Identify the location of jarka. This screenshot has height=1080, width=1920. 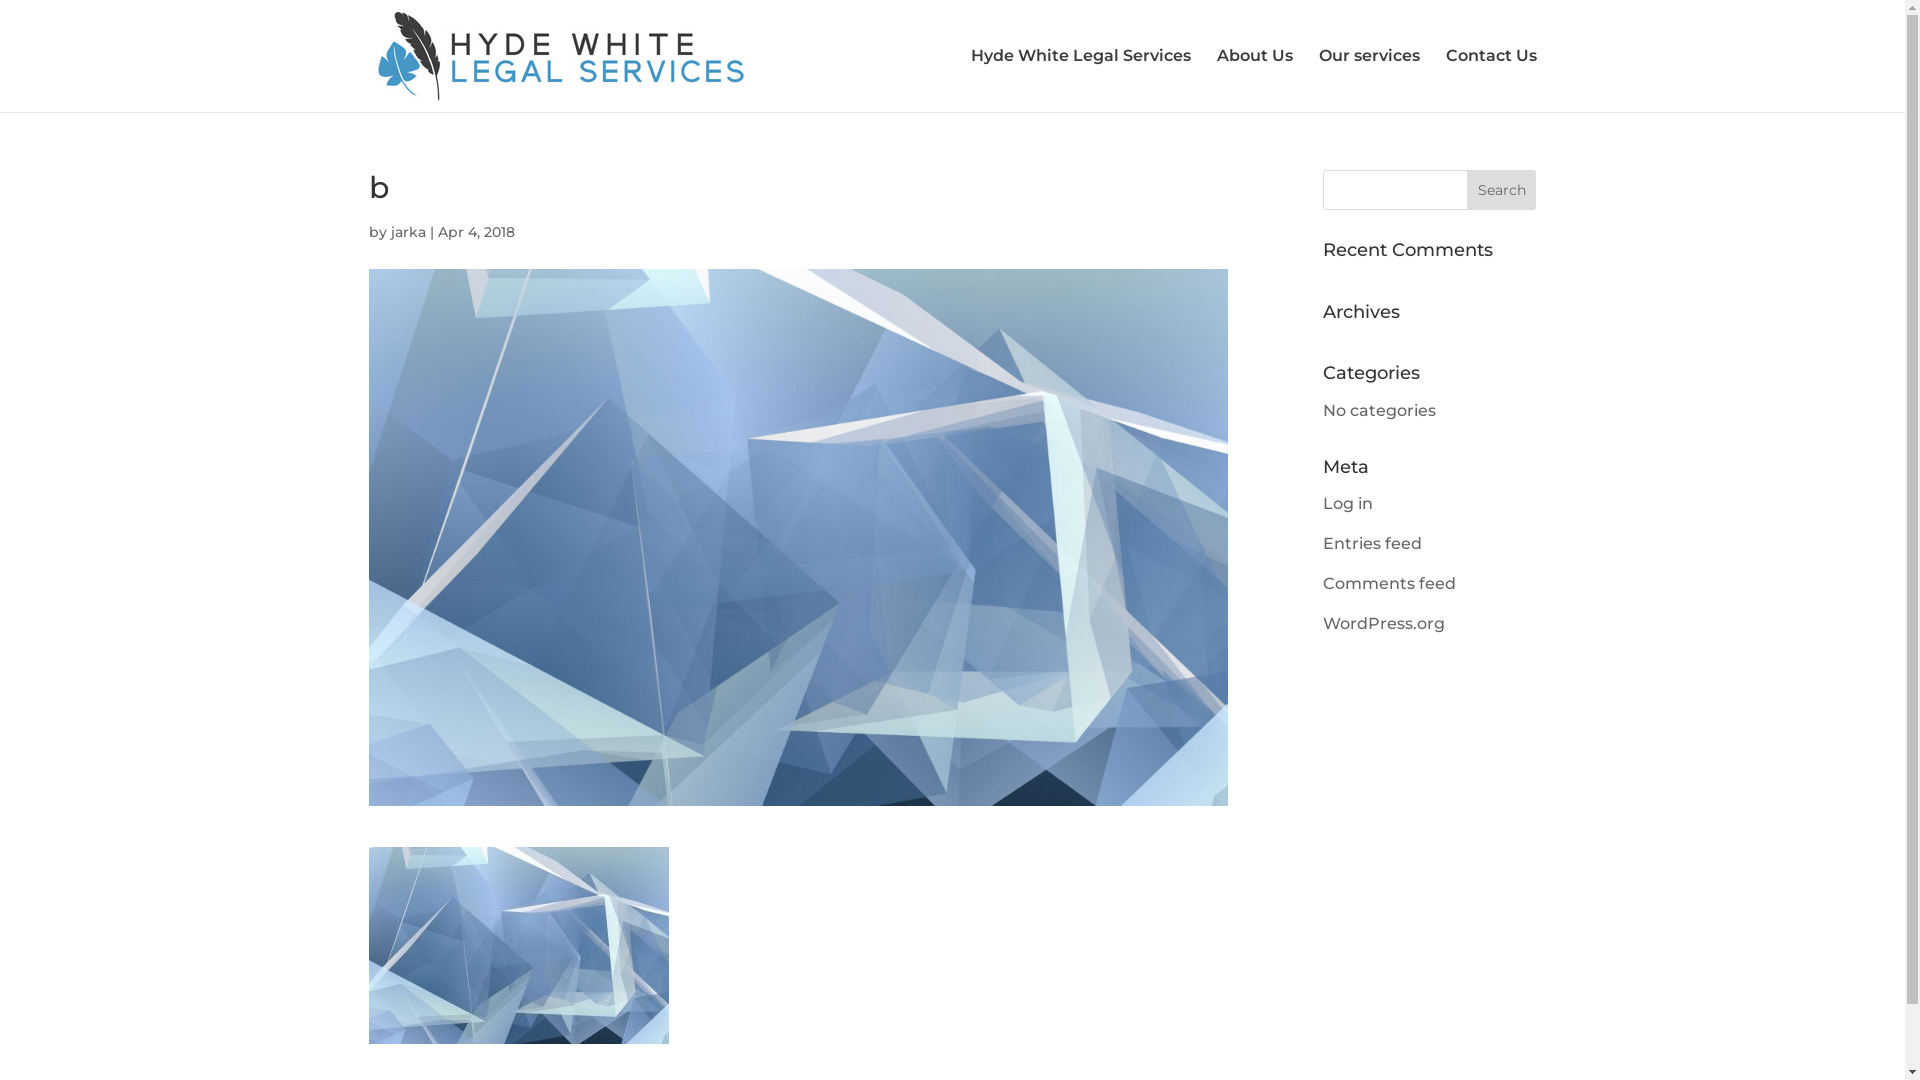
(408, 232).